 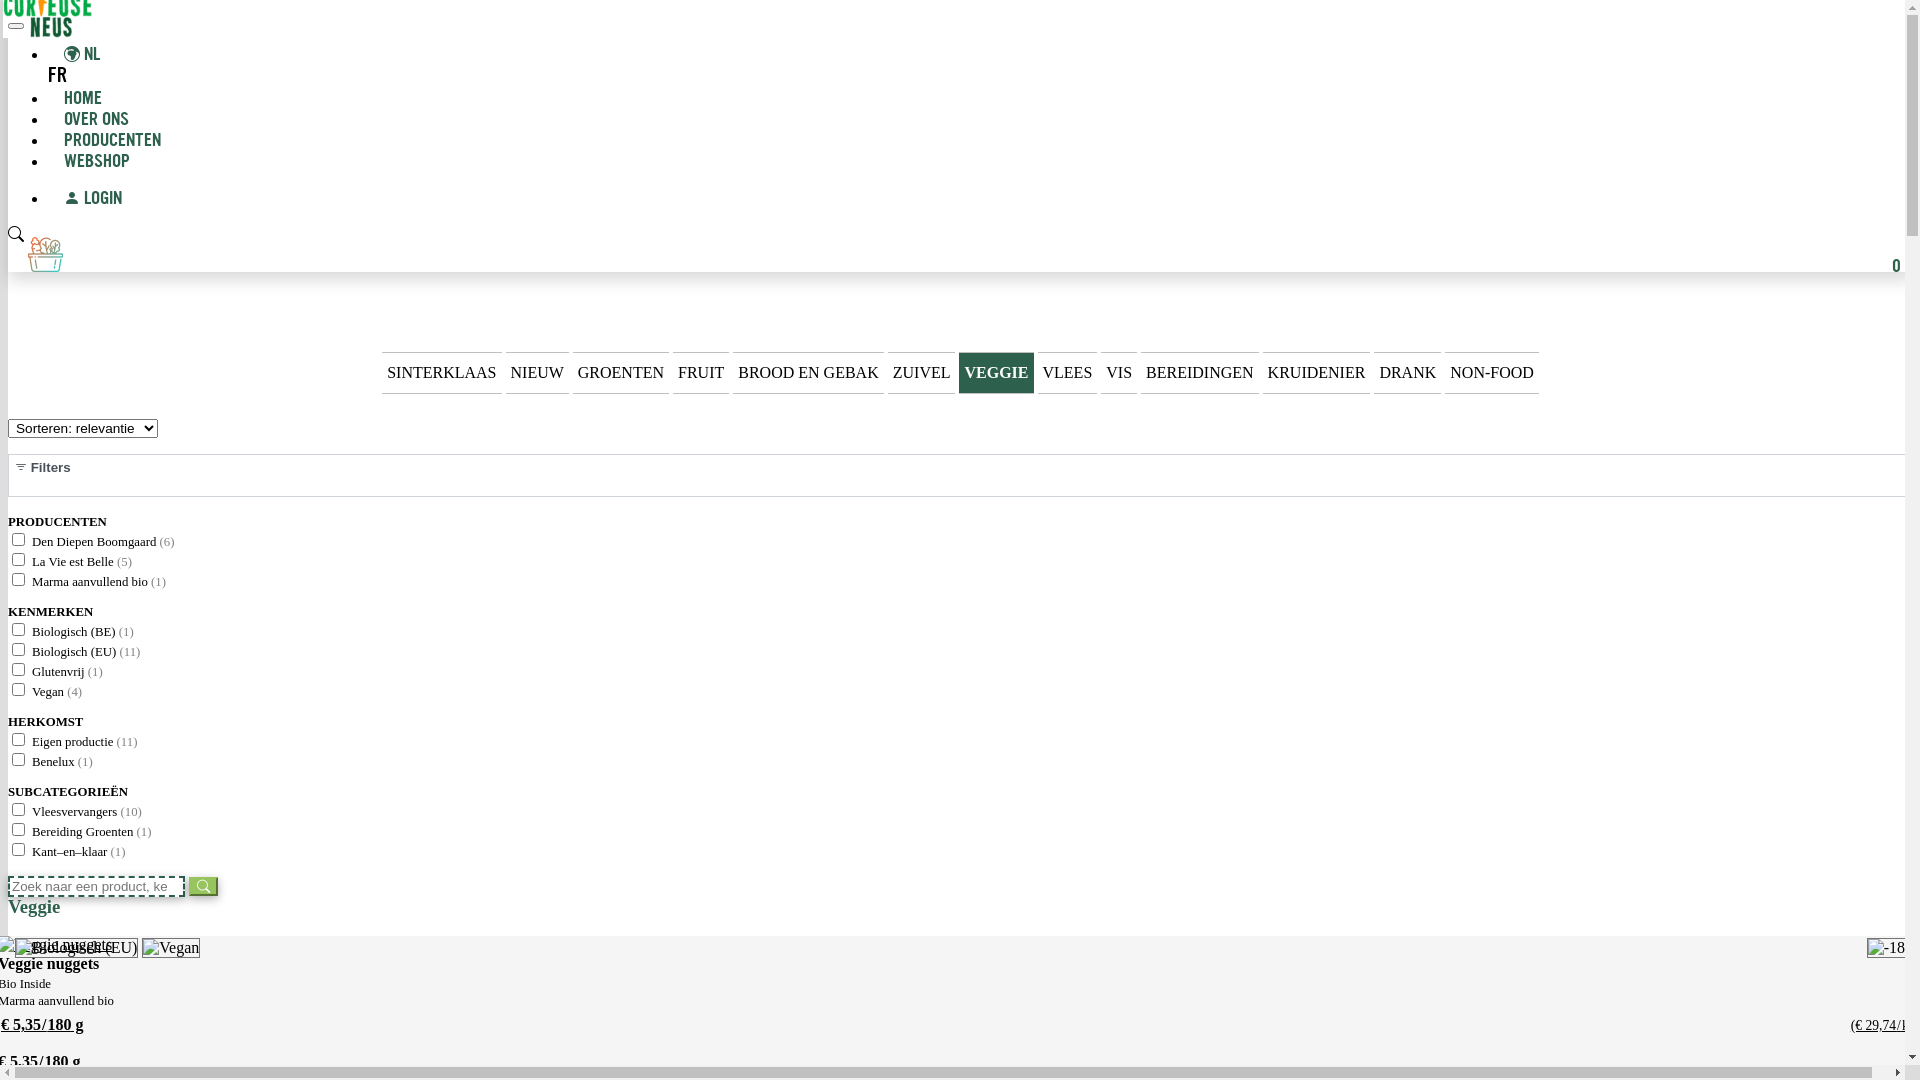 I want to click on Vegan, so click(x=171, y=948).